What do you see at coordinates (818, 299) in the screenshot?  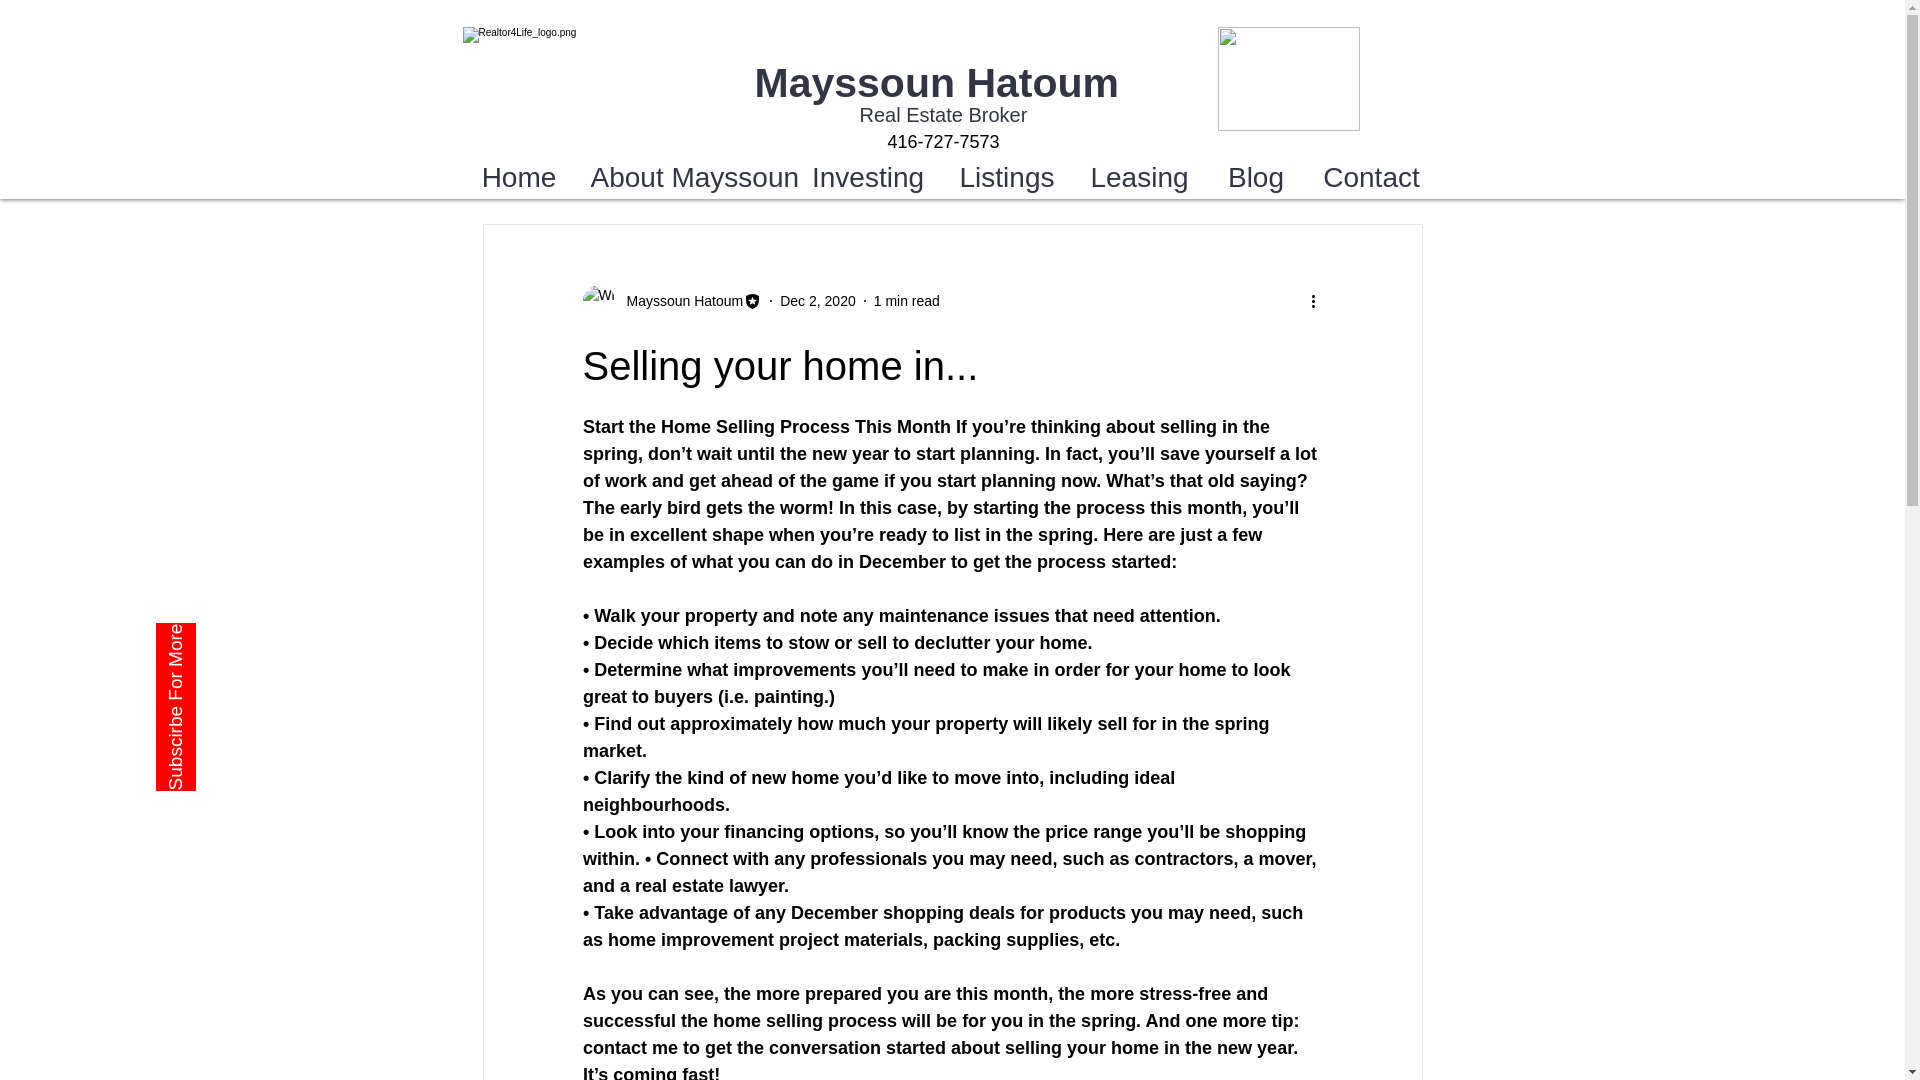 I see `Dec 2, 2020` at bounding box center [818, 299].